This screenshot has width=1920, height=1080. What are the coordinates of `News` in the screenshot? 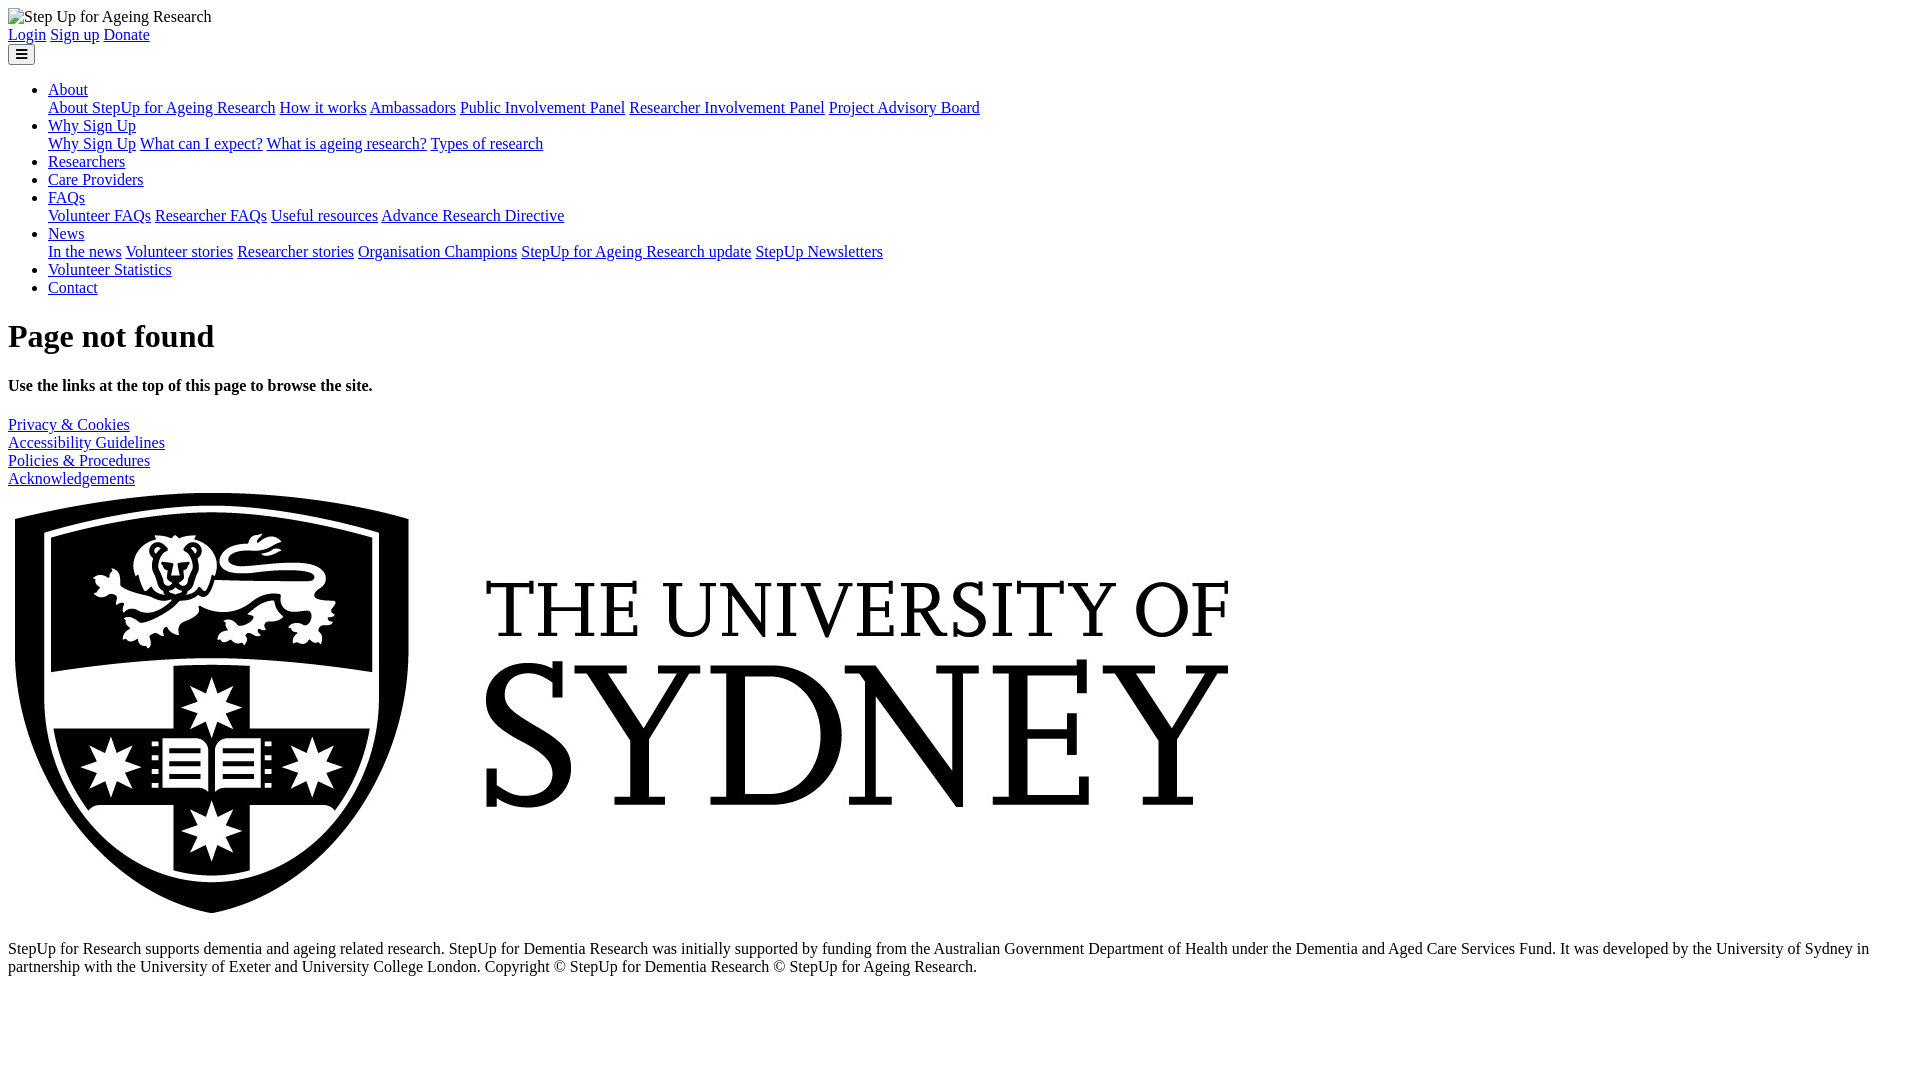 It's located at (66, 234).